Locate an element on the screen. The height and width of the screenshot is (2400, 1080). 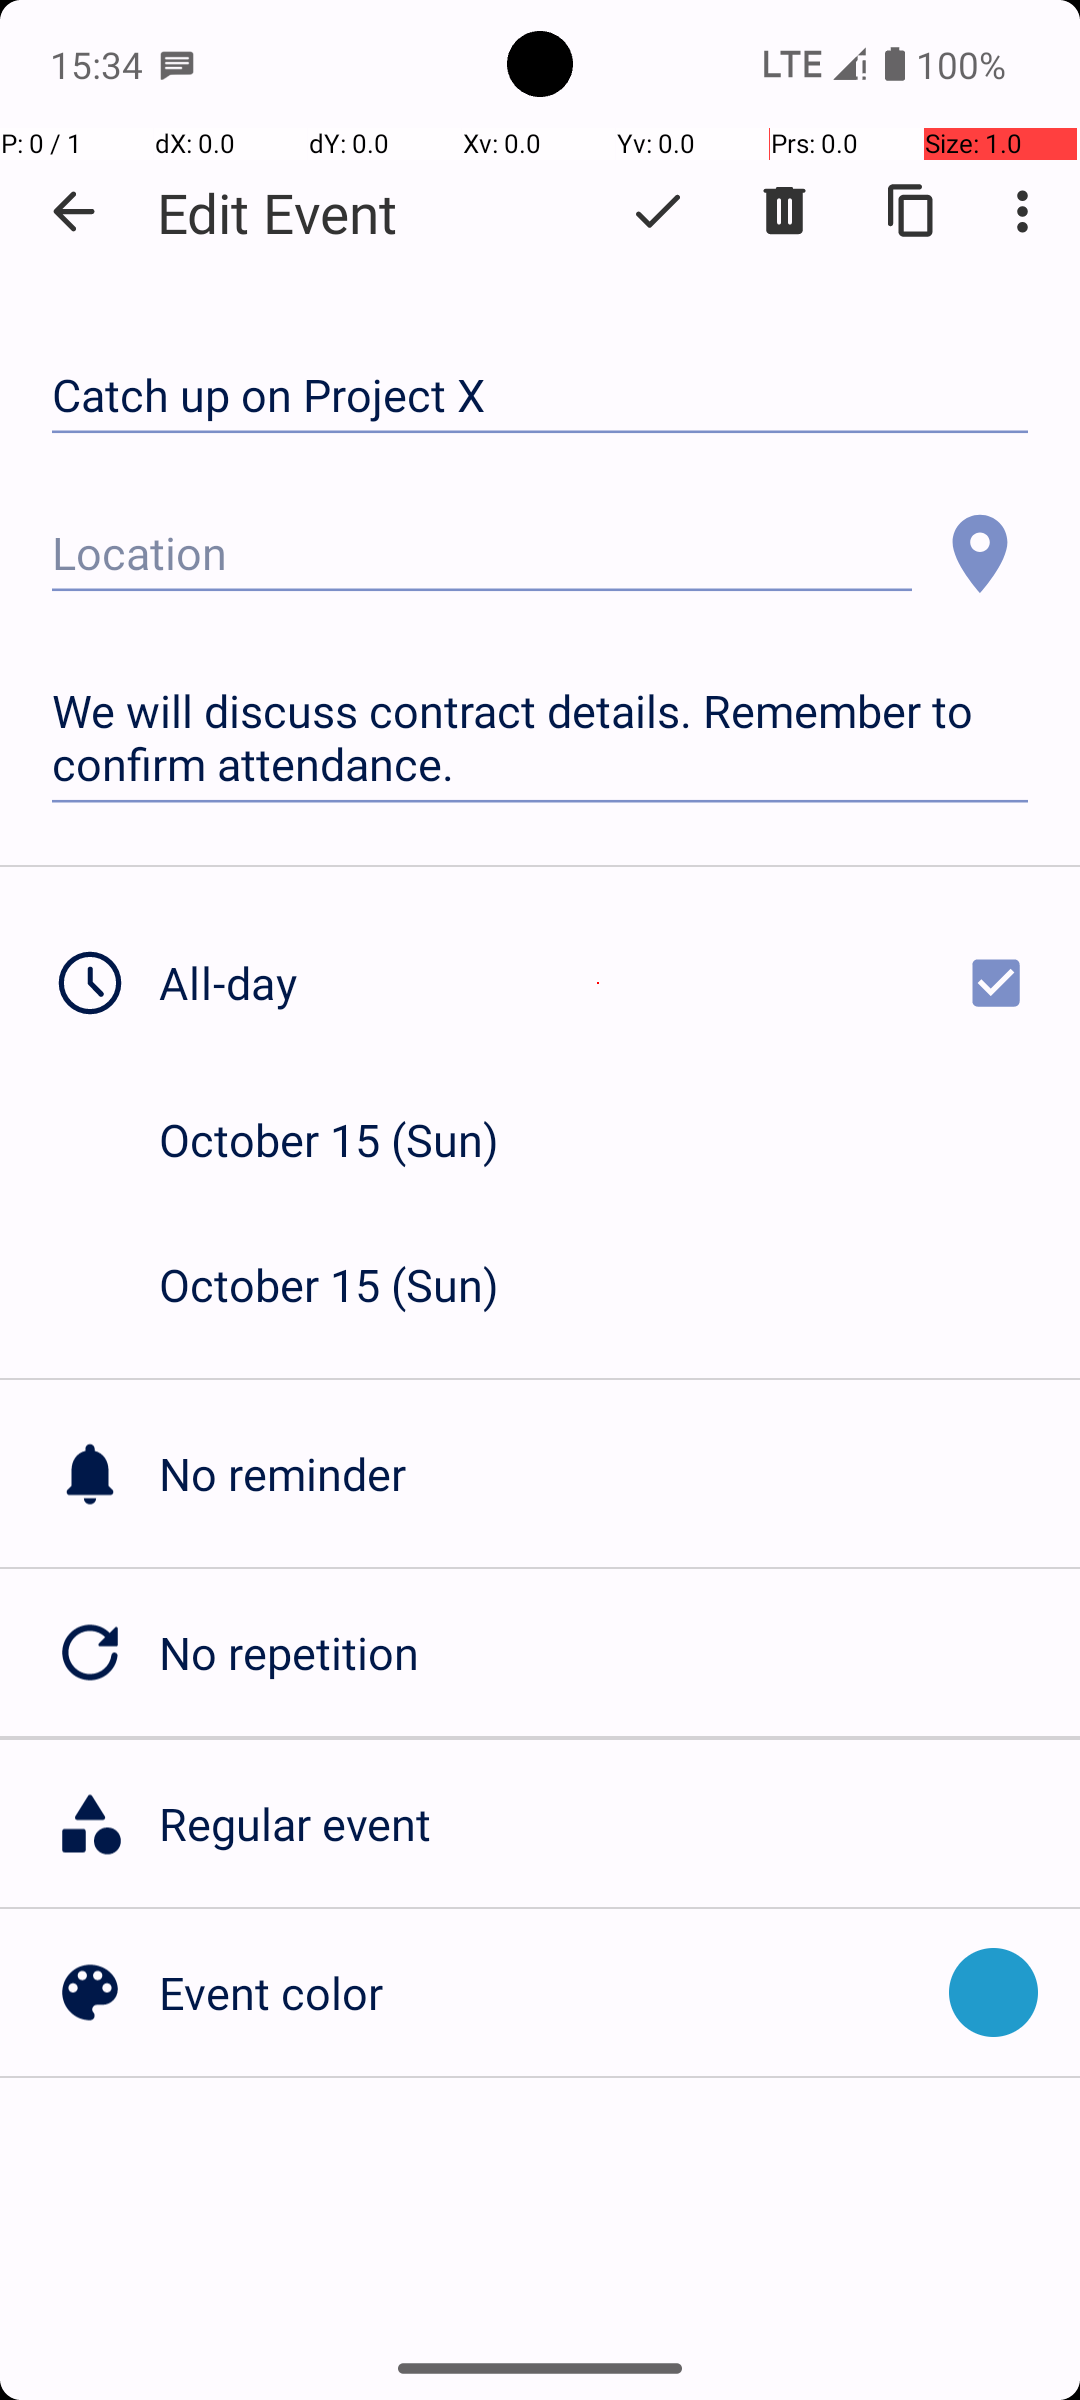
We will discuss contract details. Remember to confirm attendance. is located at coordinates (540, 738).